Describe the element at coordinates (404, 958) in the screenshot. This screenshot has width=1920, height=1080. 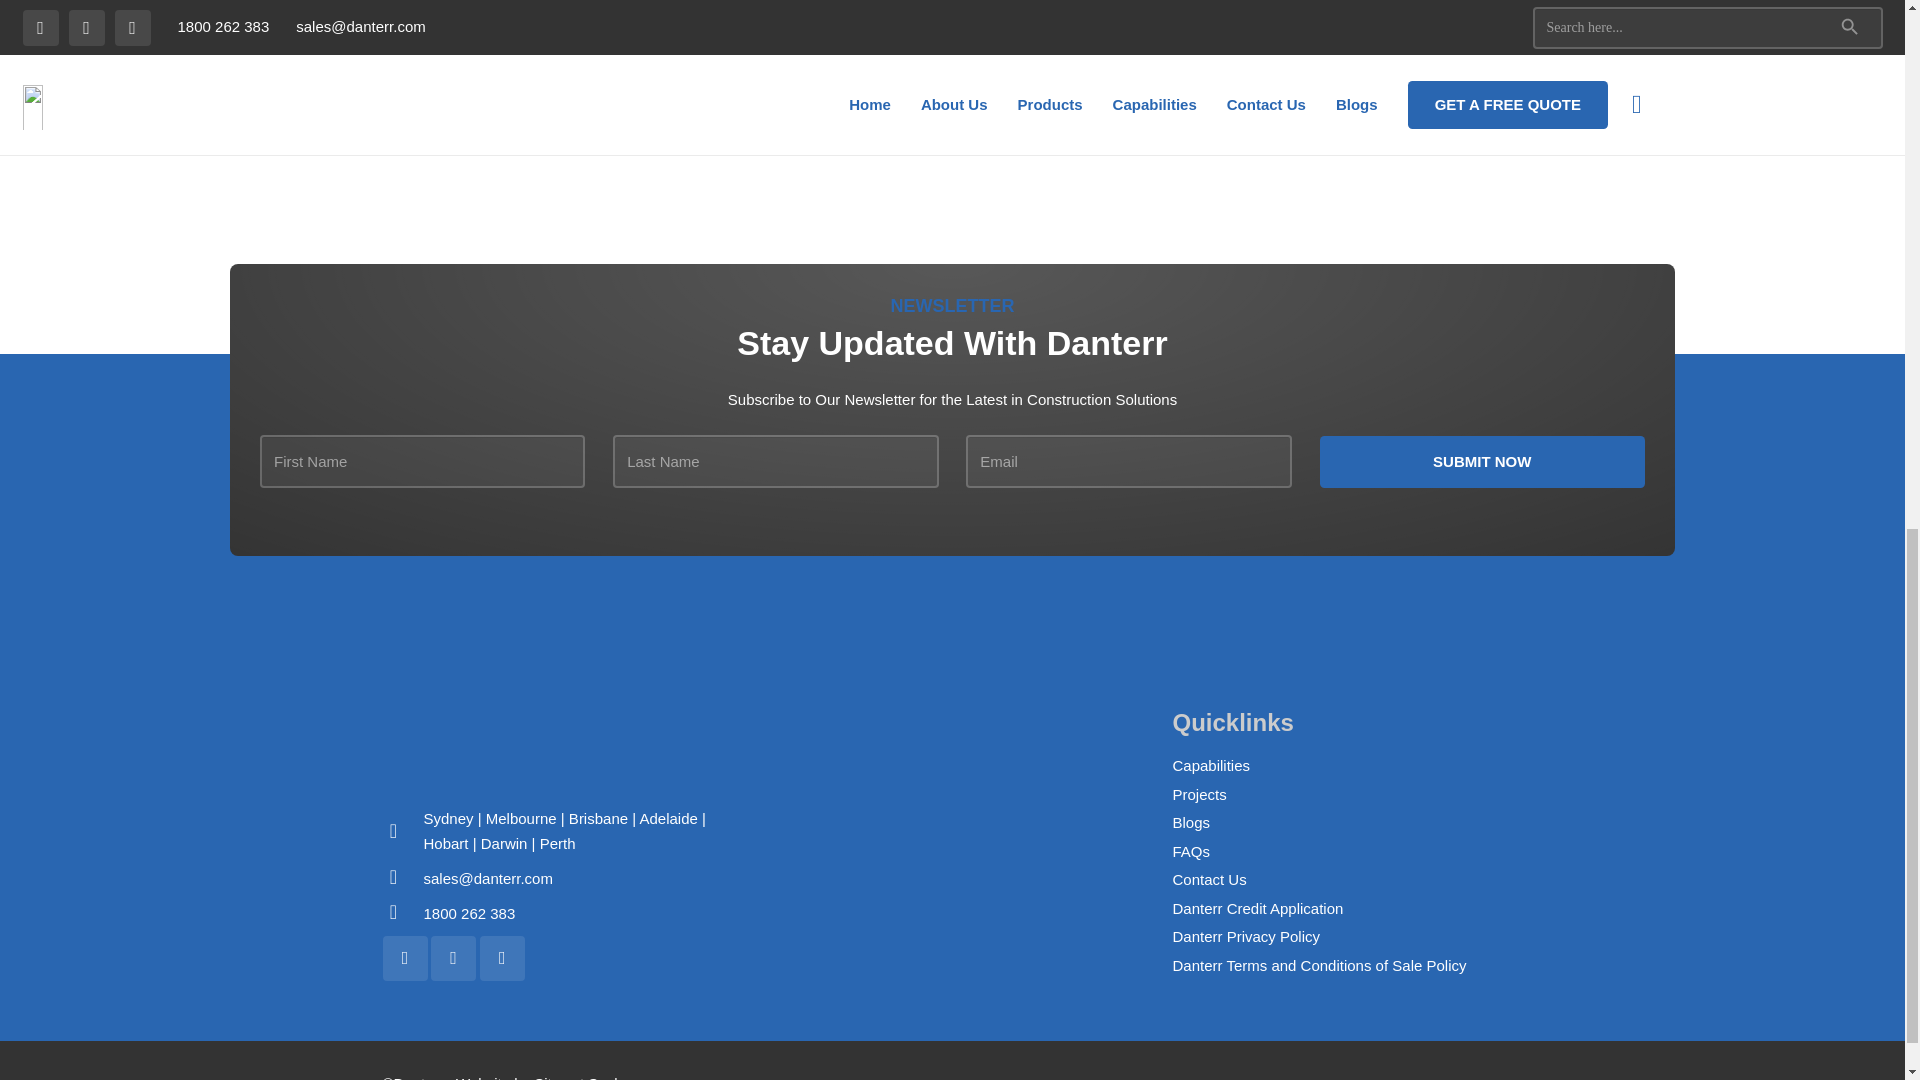
I see `Facebook` at that location.